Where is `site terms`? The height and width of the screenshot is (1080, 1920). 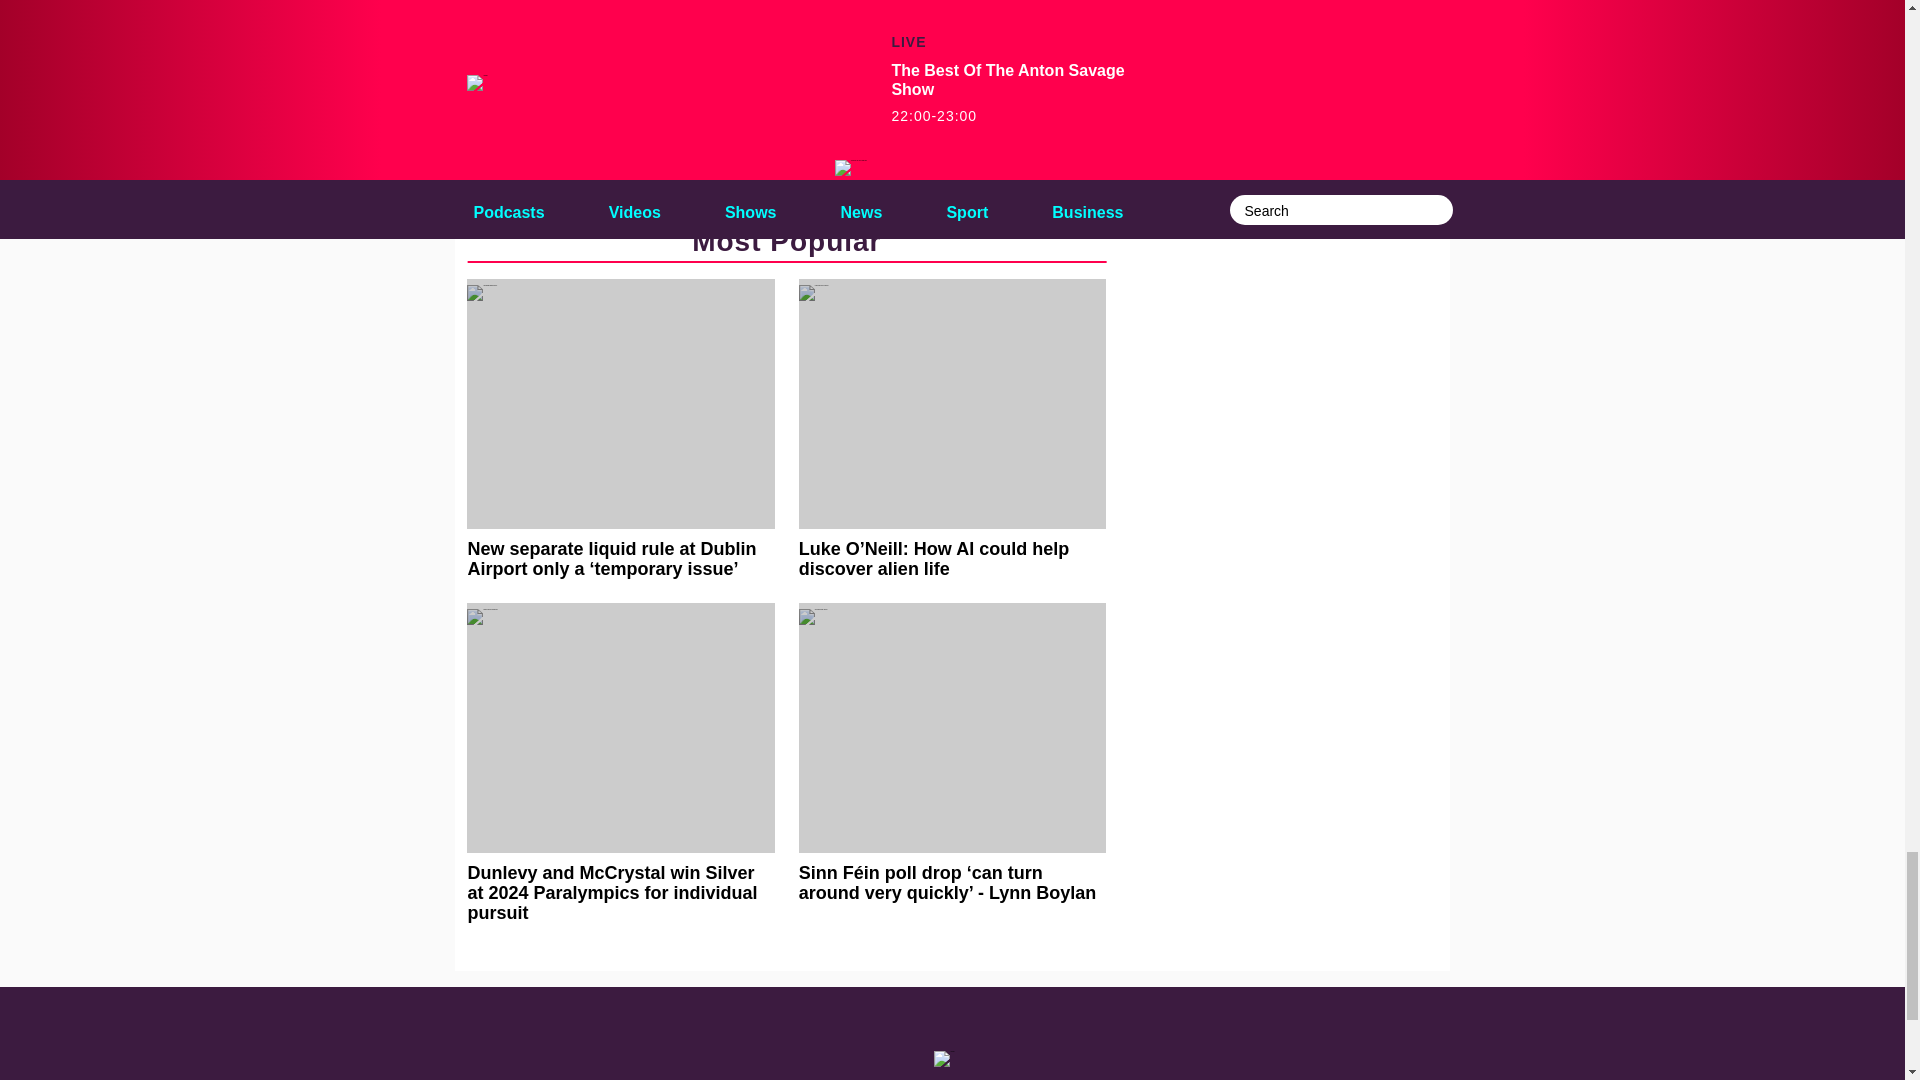 site terms is located at coordinates (1018, 1079).